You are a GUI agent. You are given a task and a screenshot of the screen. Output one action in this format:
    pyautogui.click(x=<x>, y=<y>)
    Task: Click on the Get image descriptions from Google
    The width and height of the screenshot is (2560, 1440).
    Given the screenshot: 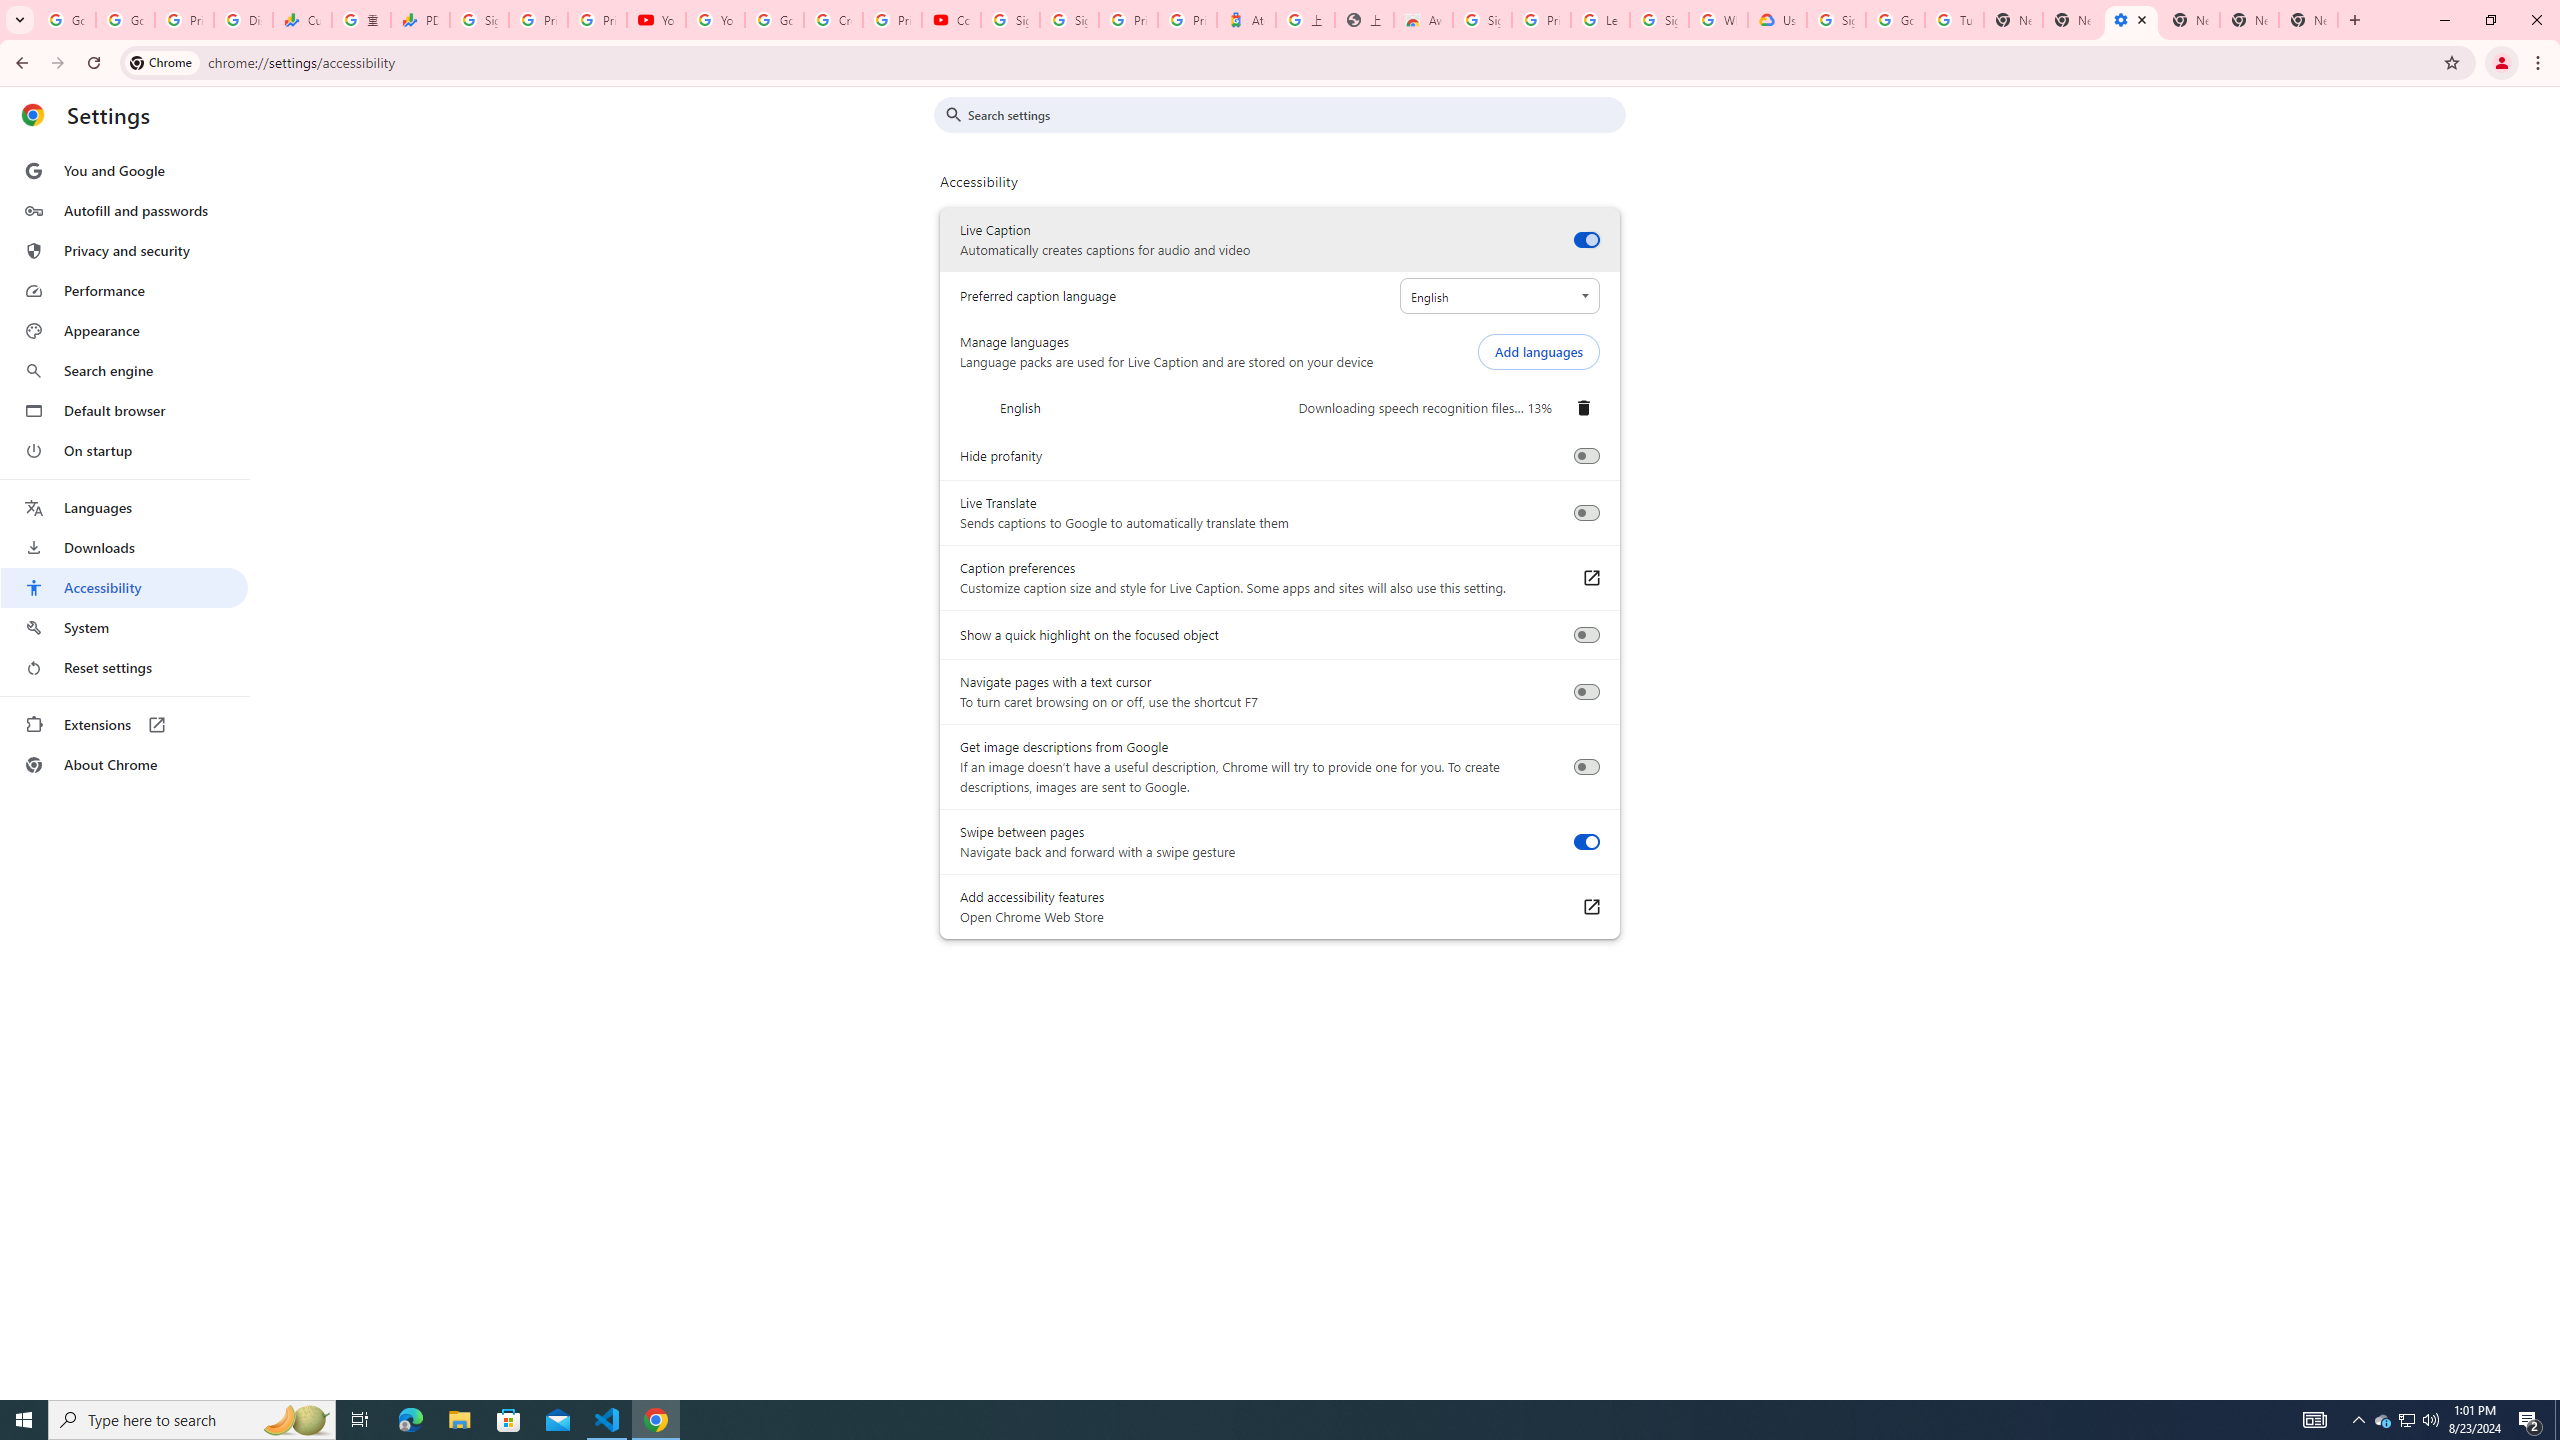 What is the action you would take?
    pyautogui.click(x=1586, y=767)
    